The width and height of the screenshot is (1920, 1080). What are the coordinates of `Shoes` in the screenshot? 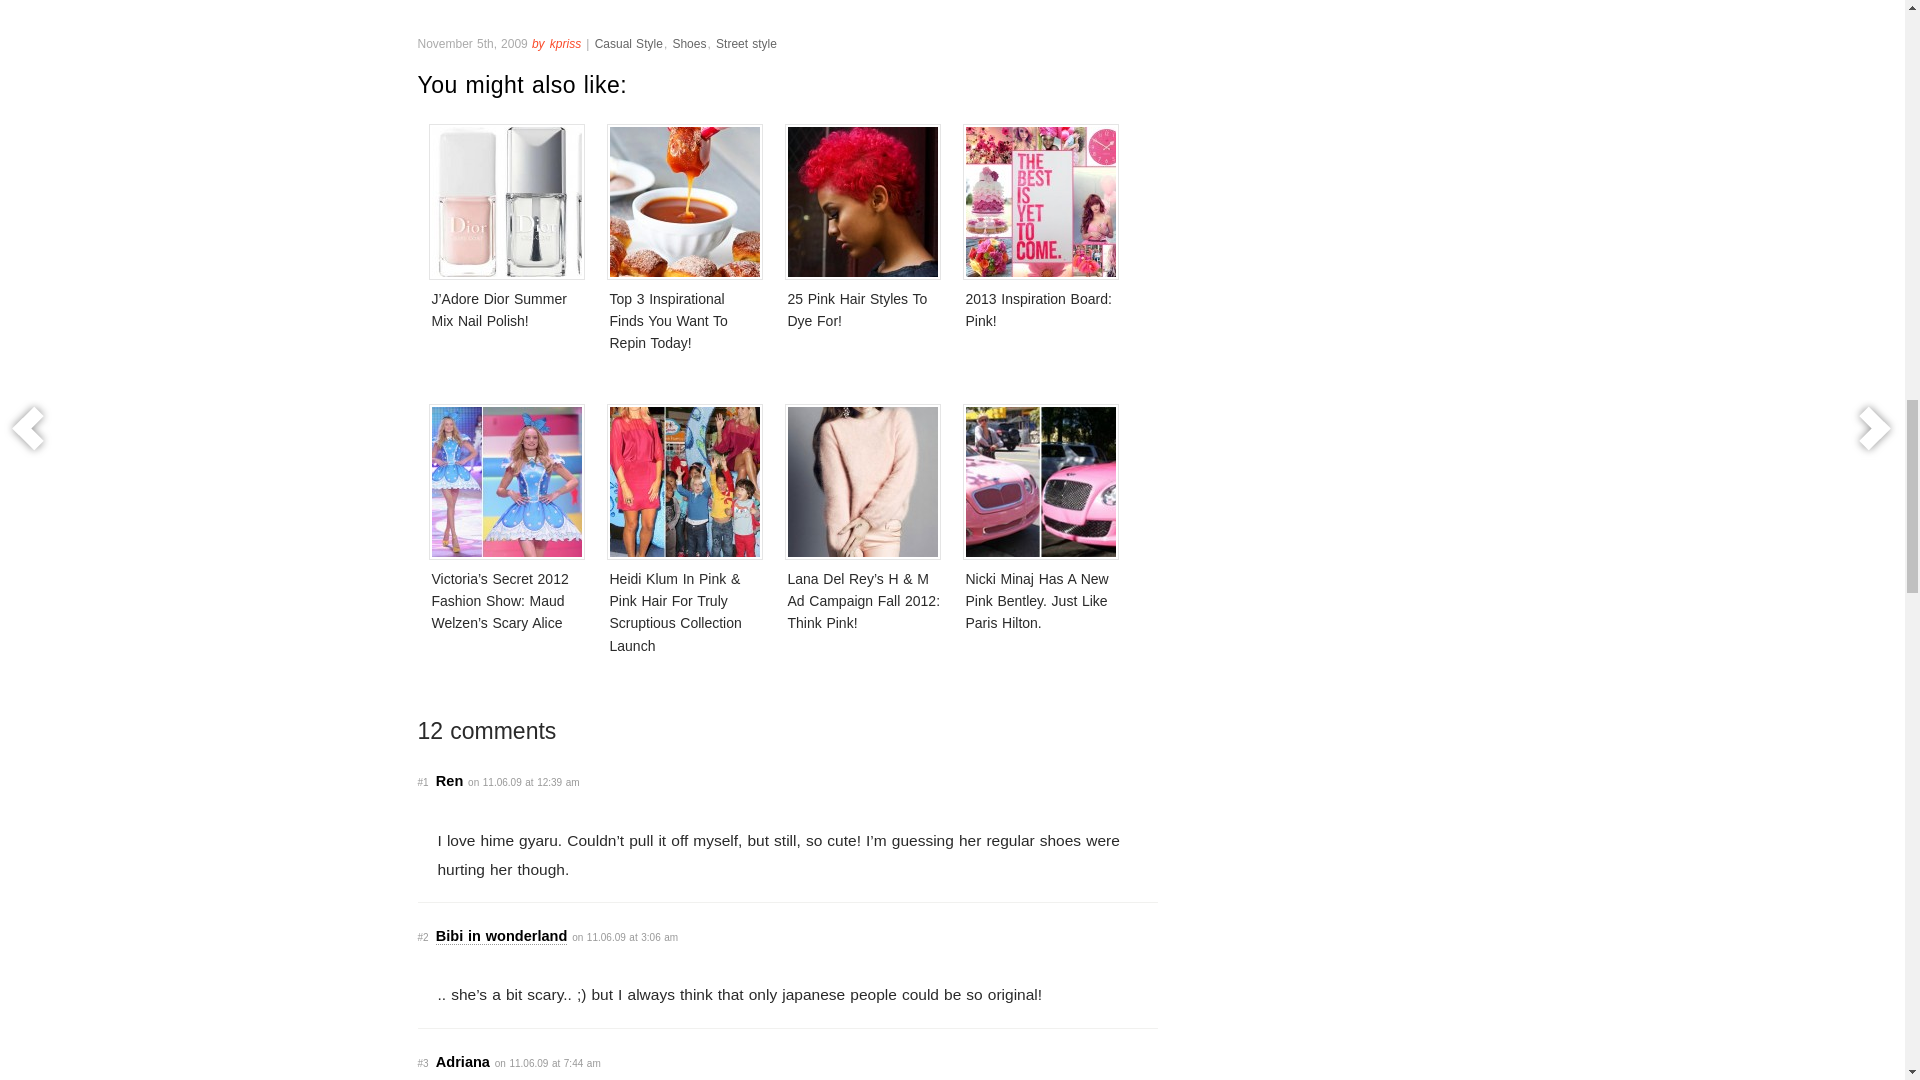 It's located at (688, 43).